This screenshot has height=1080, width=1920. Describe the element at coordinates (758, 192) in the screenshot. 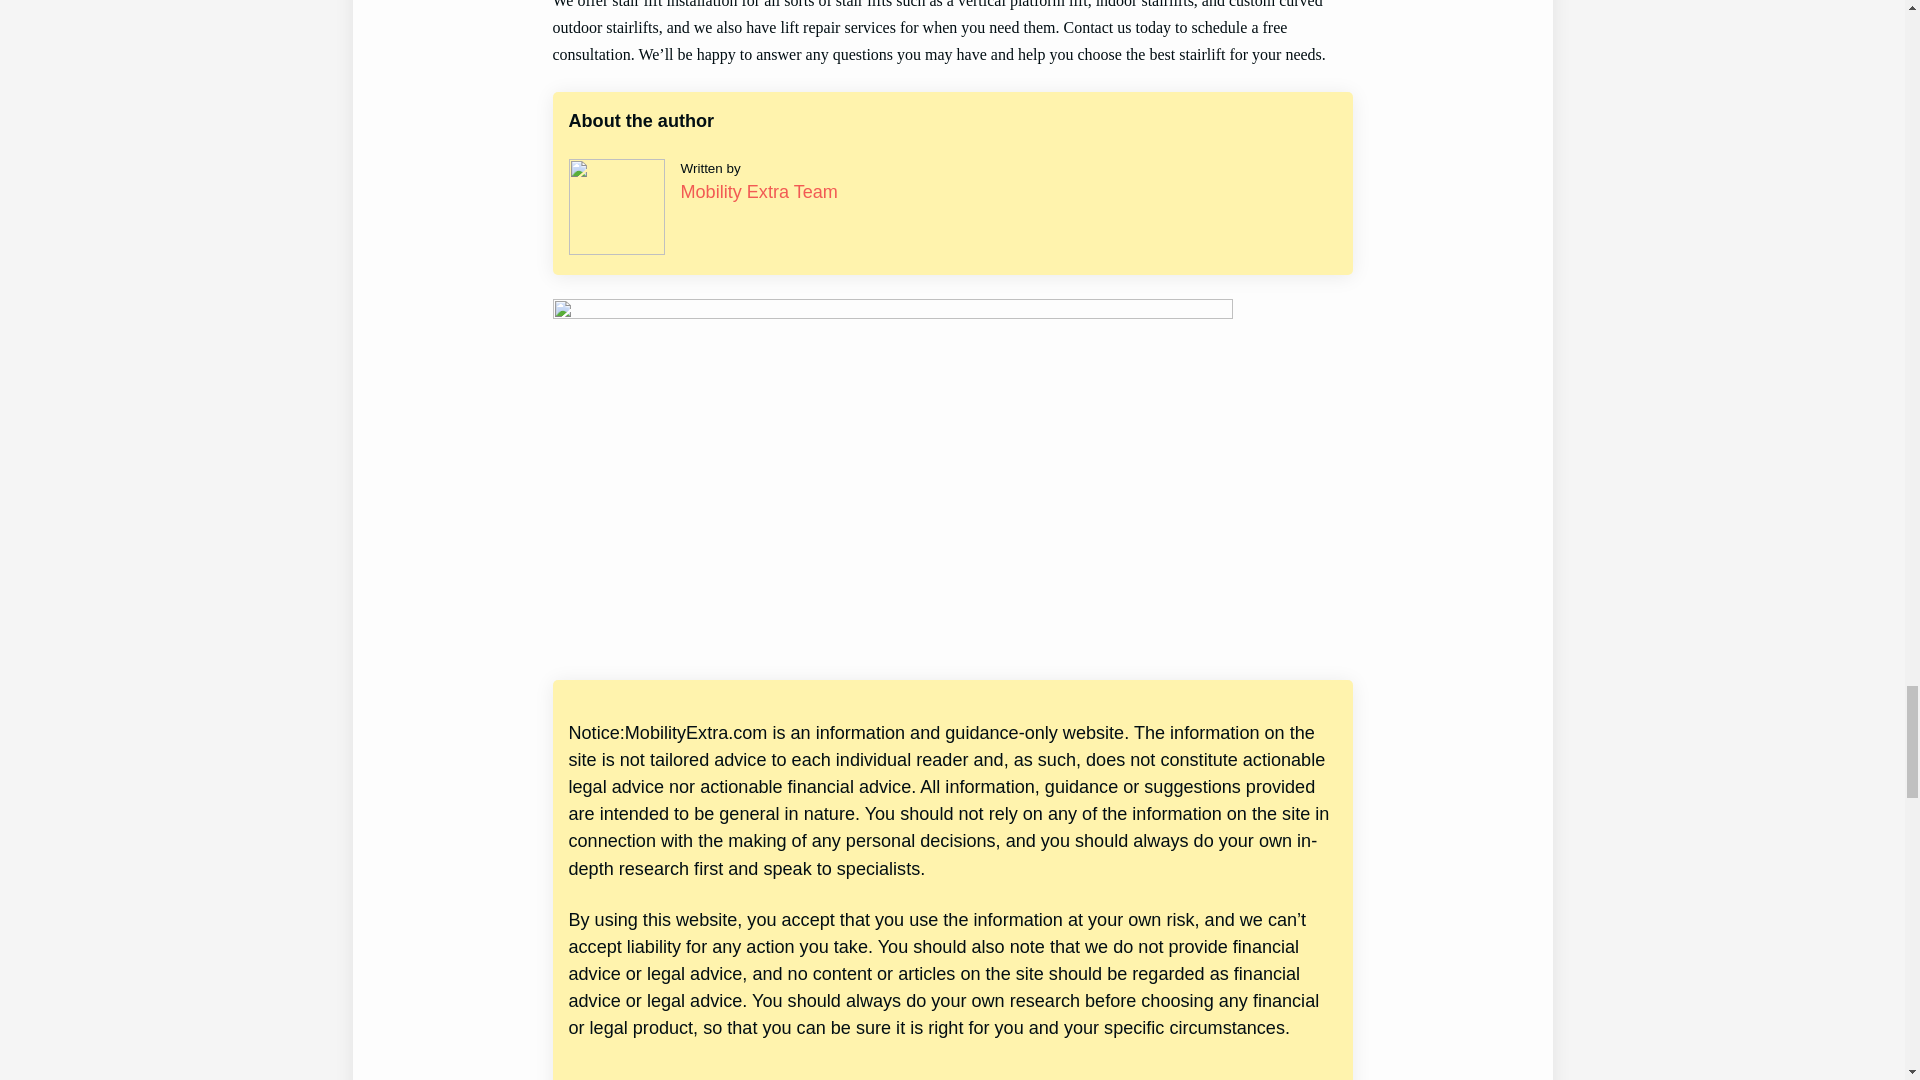

I see `Mobility Extra Team` at that location.